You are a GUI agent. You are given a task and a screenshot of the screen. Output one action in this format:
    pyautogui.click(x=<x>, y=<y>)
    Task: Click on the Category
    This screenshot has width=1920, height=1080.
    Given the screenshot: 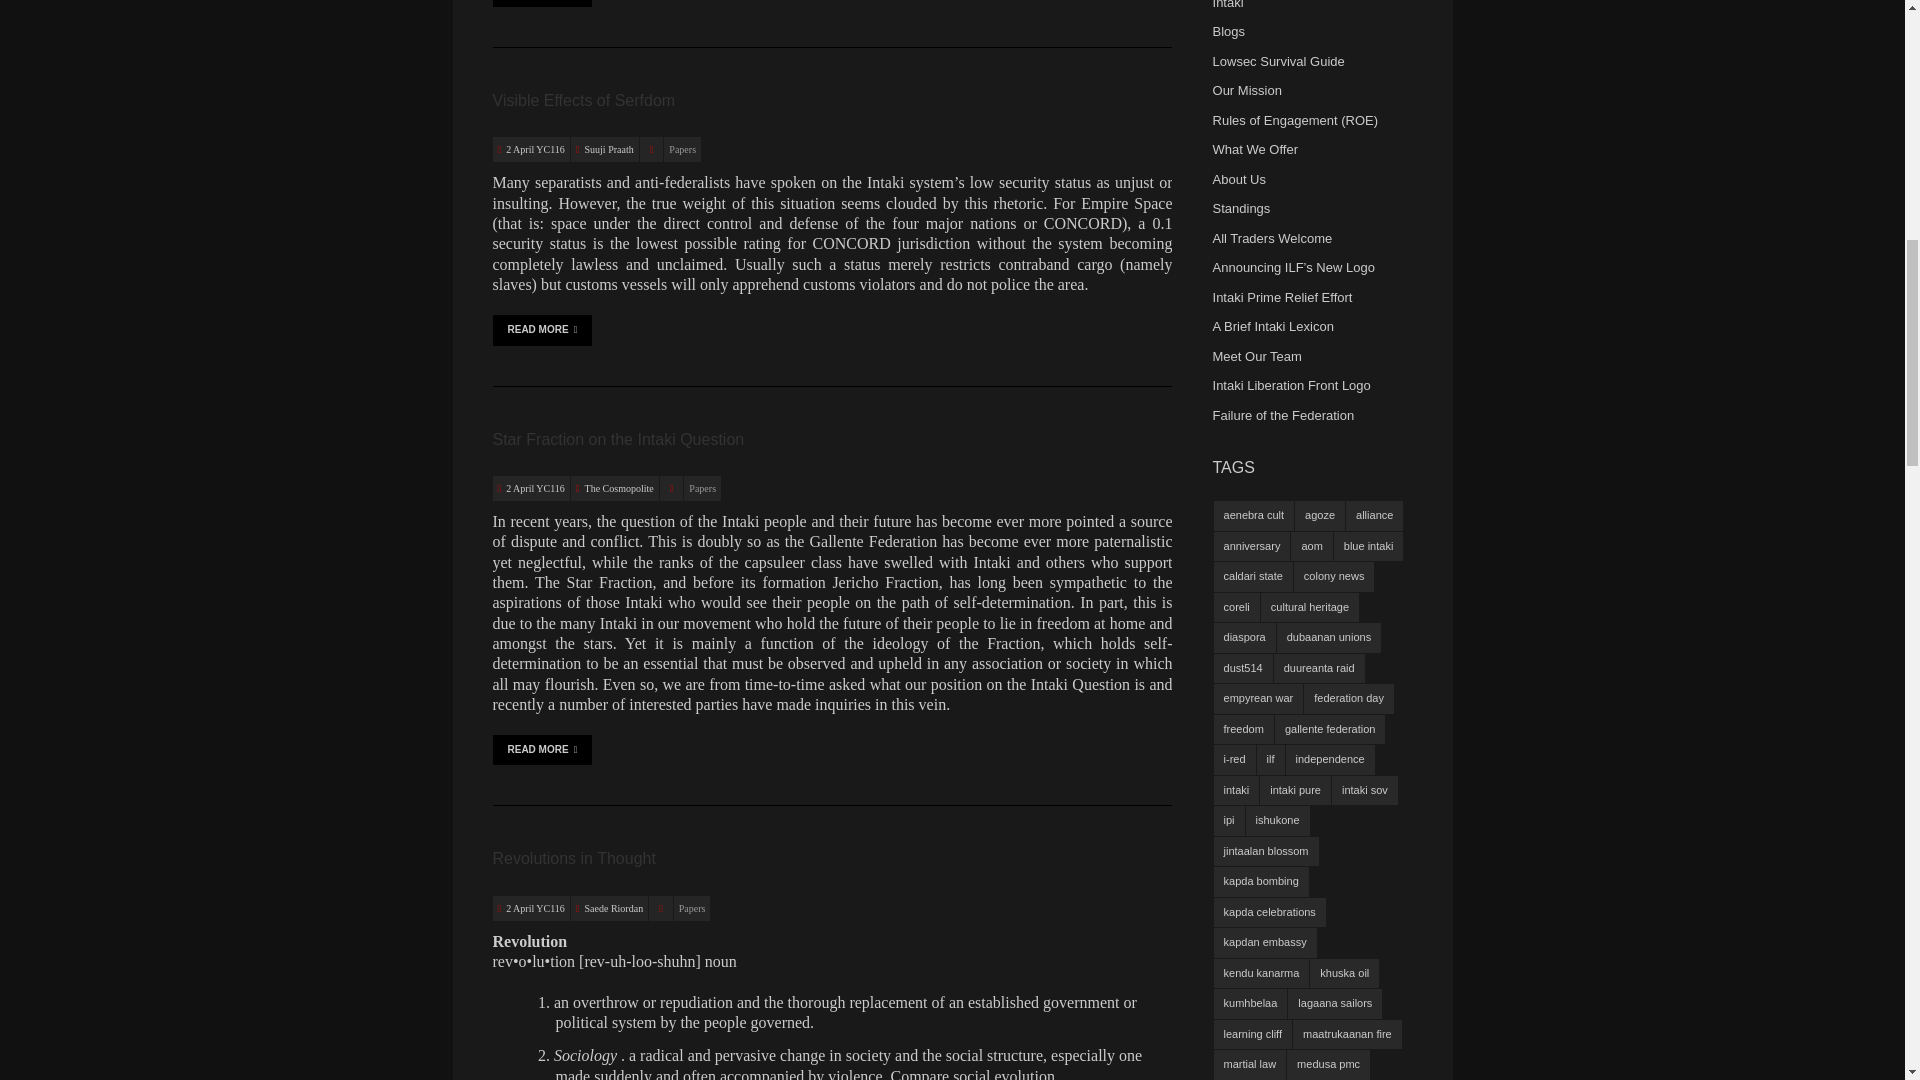 What is the action you would take?
    pyautogui.click(x=672, y=488)
    